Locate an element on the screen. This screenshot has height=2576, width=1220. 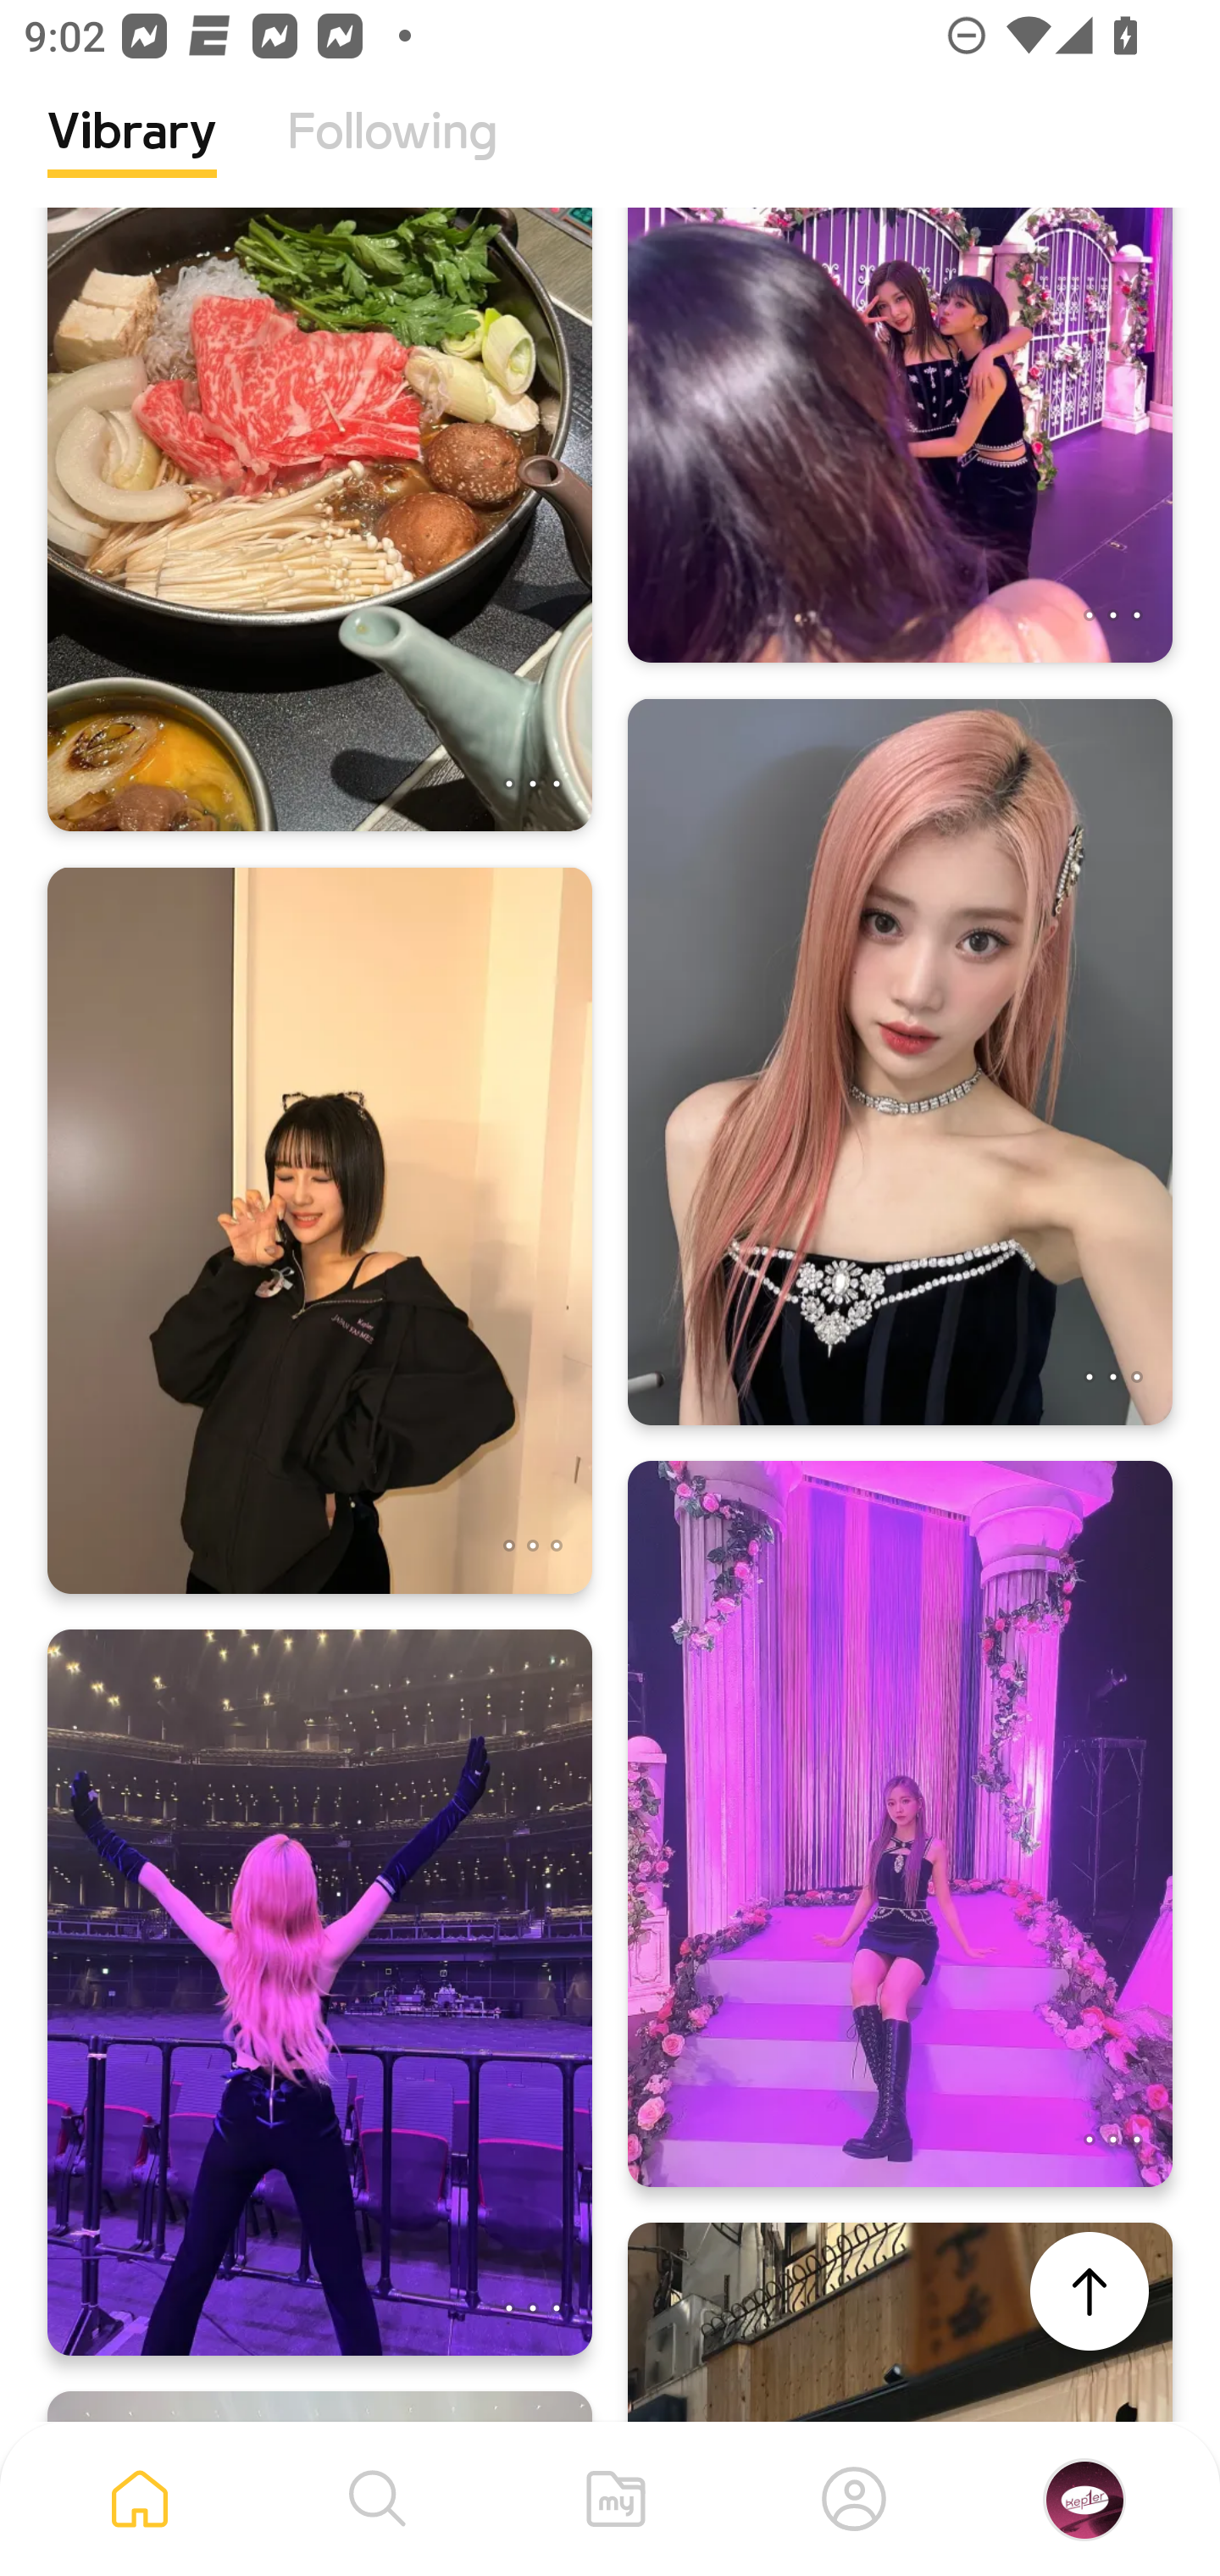
Following is located at coordinates (392, 157).